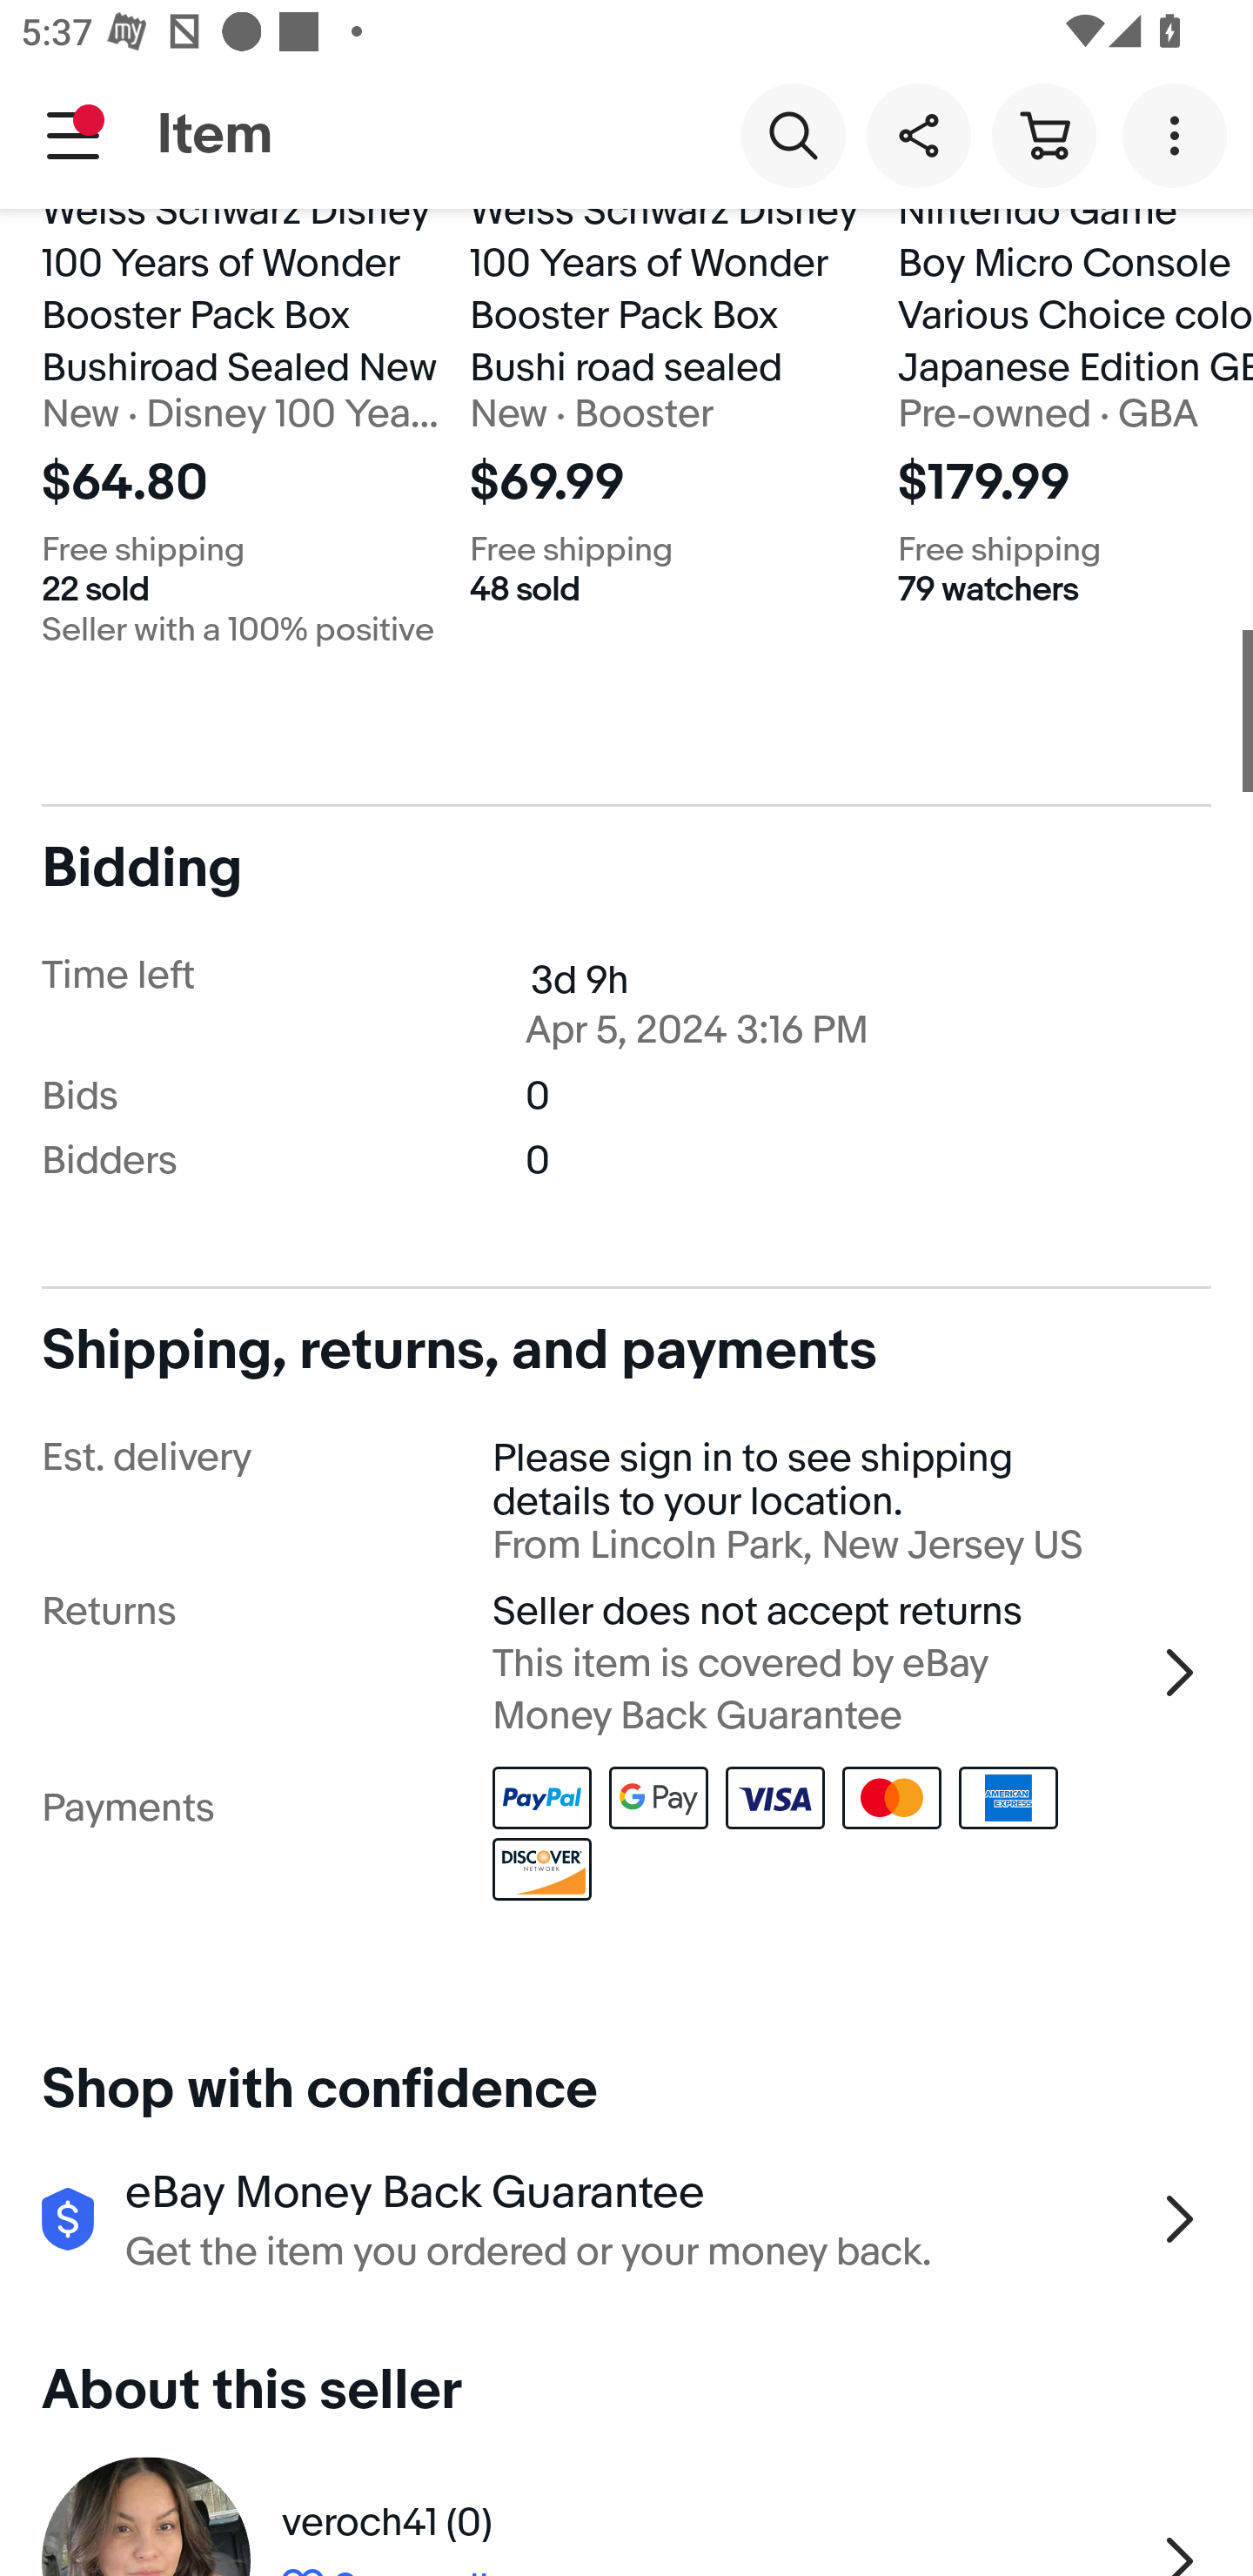 The image size is (1253, 2576). Describe the element at coordinates (1043, 134) in the screenshot. I see `Cart button shopping cart` at that location.